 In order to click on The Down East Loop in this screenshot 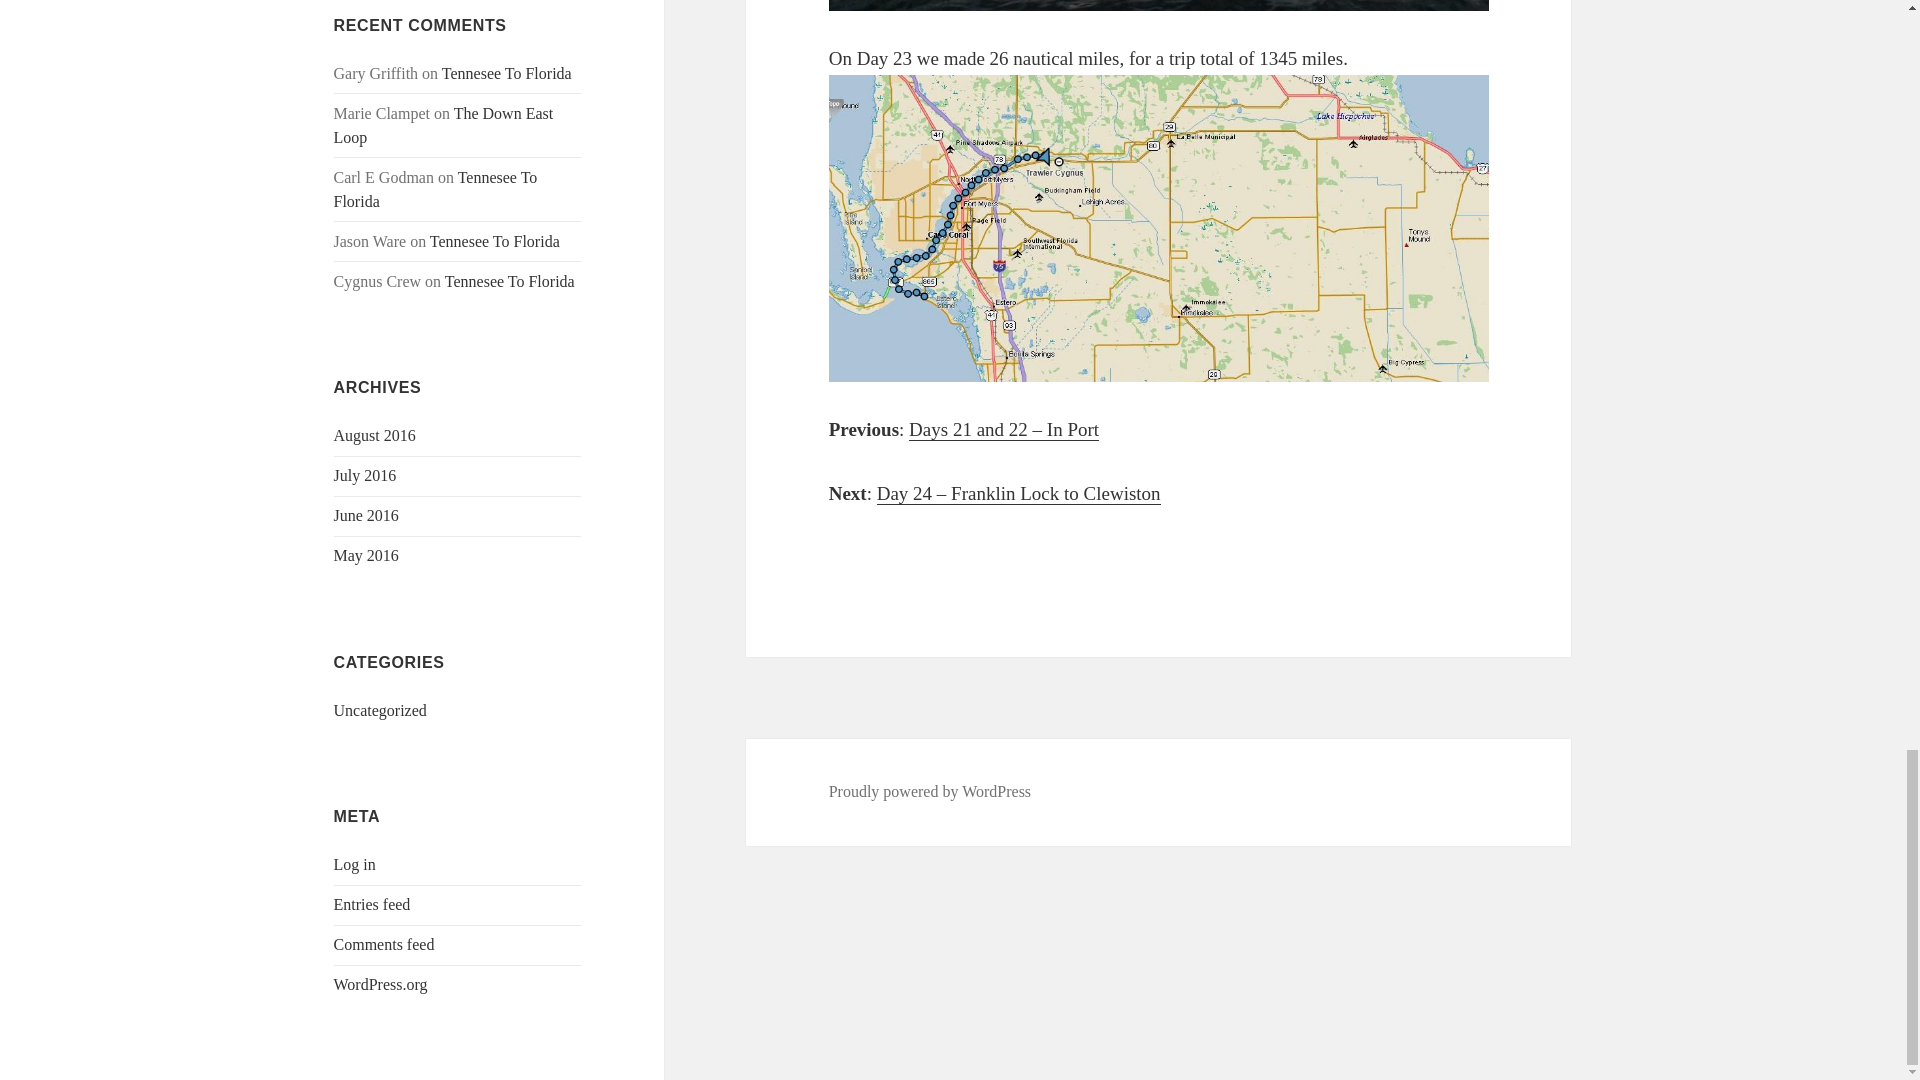, I will do `click(444, 124)`.